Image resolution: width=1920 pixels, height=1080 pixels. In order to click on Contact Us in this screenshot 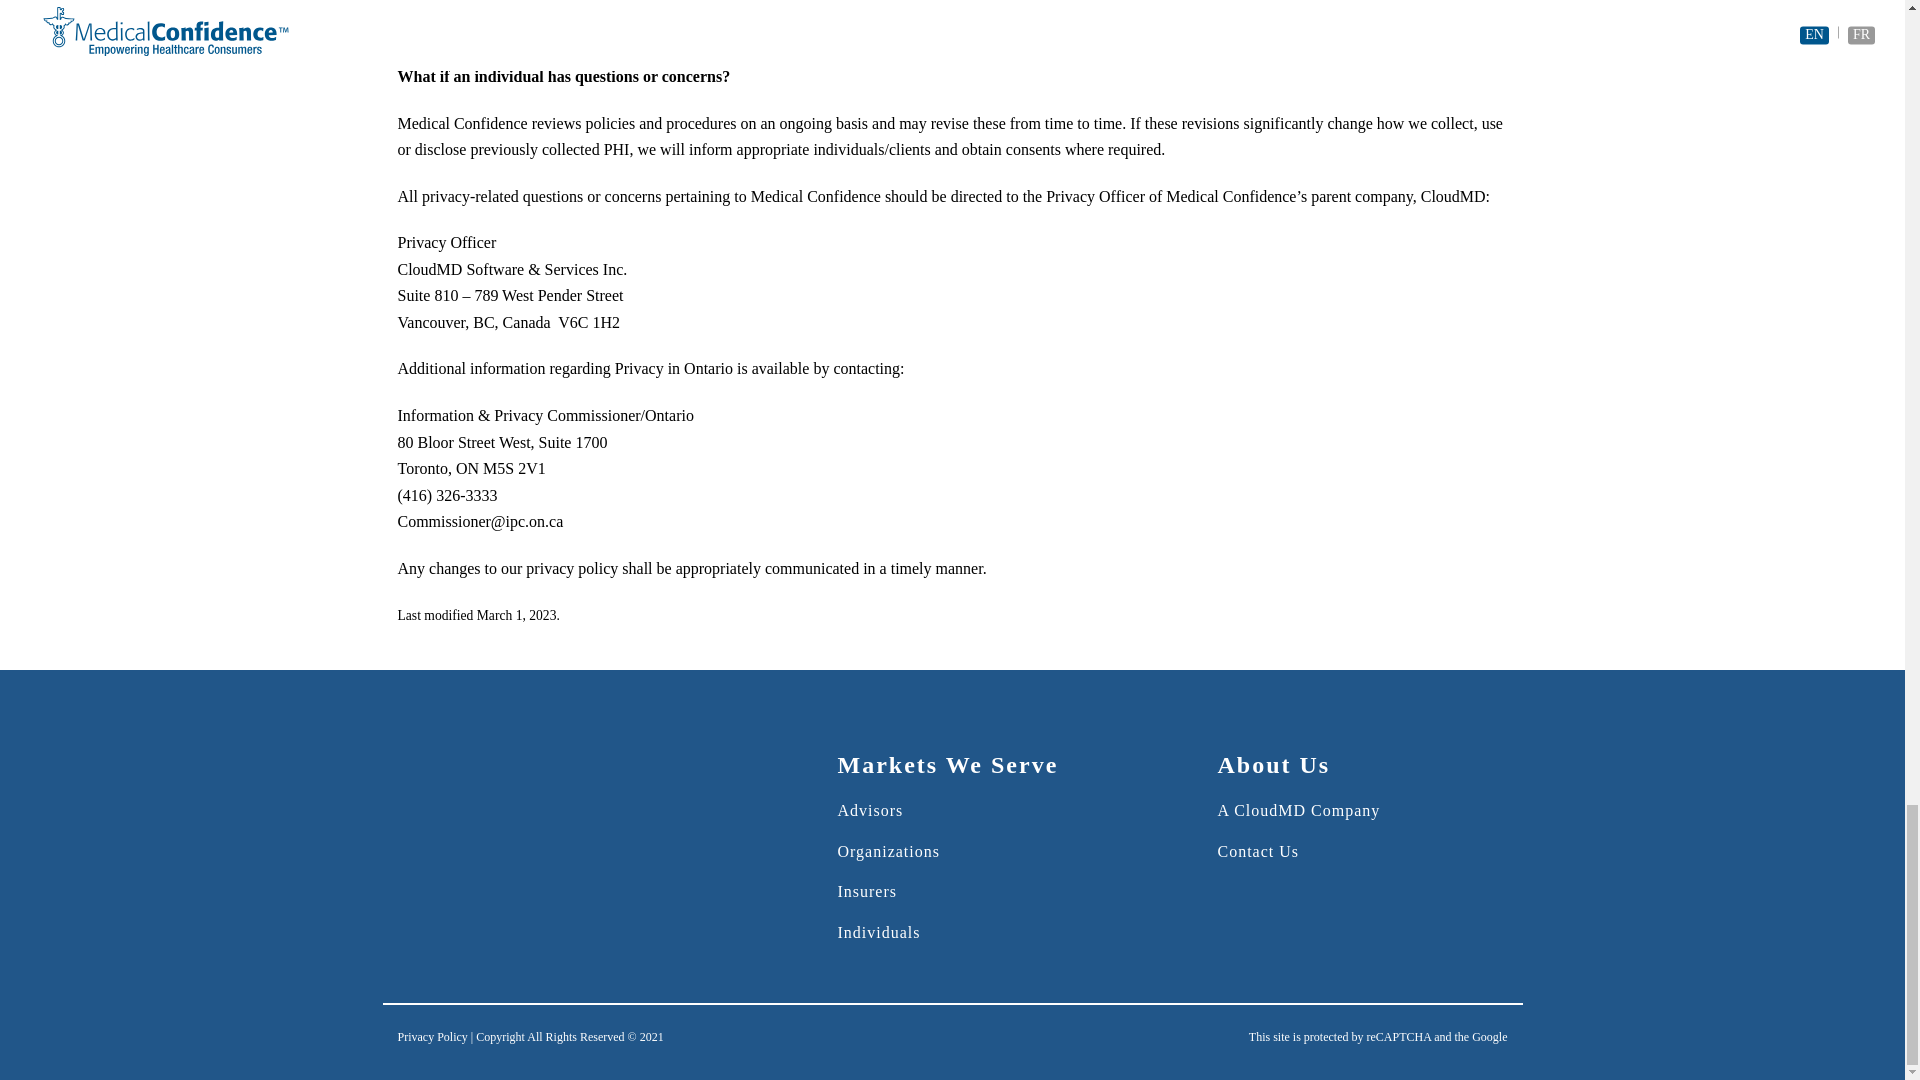, I will do `click(1258, 851)`.